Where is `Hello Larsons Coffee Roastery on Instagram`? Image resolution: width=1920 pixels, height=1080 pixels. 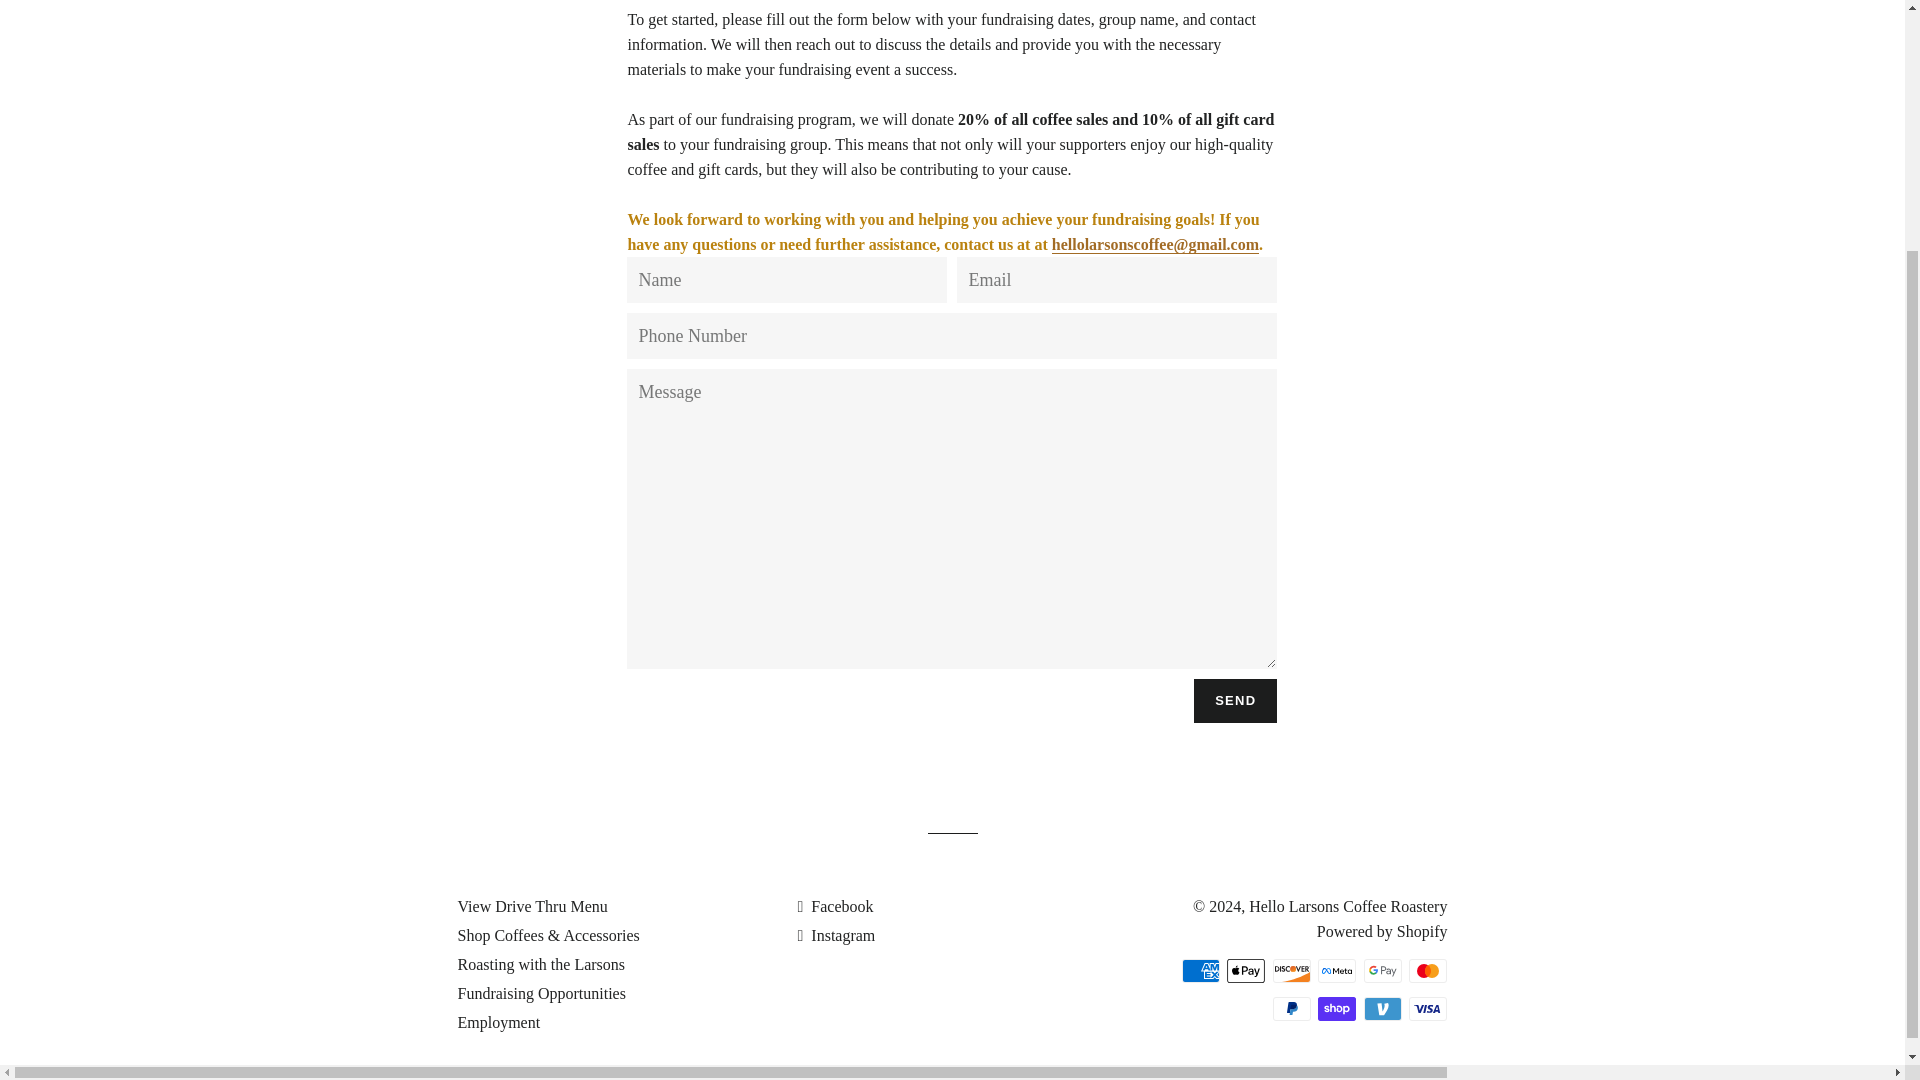 Hello Larsons Coffee Roastery on Instagram is located at coordinates (836, 934).